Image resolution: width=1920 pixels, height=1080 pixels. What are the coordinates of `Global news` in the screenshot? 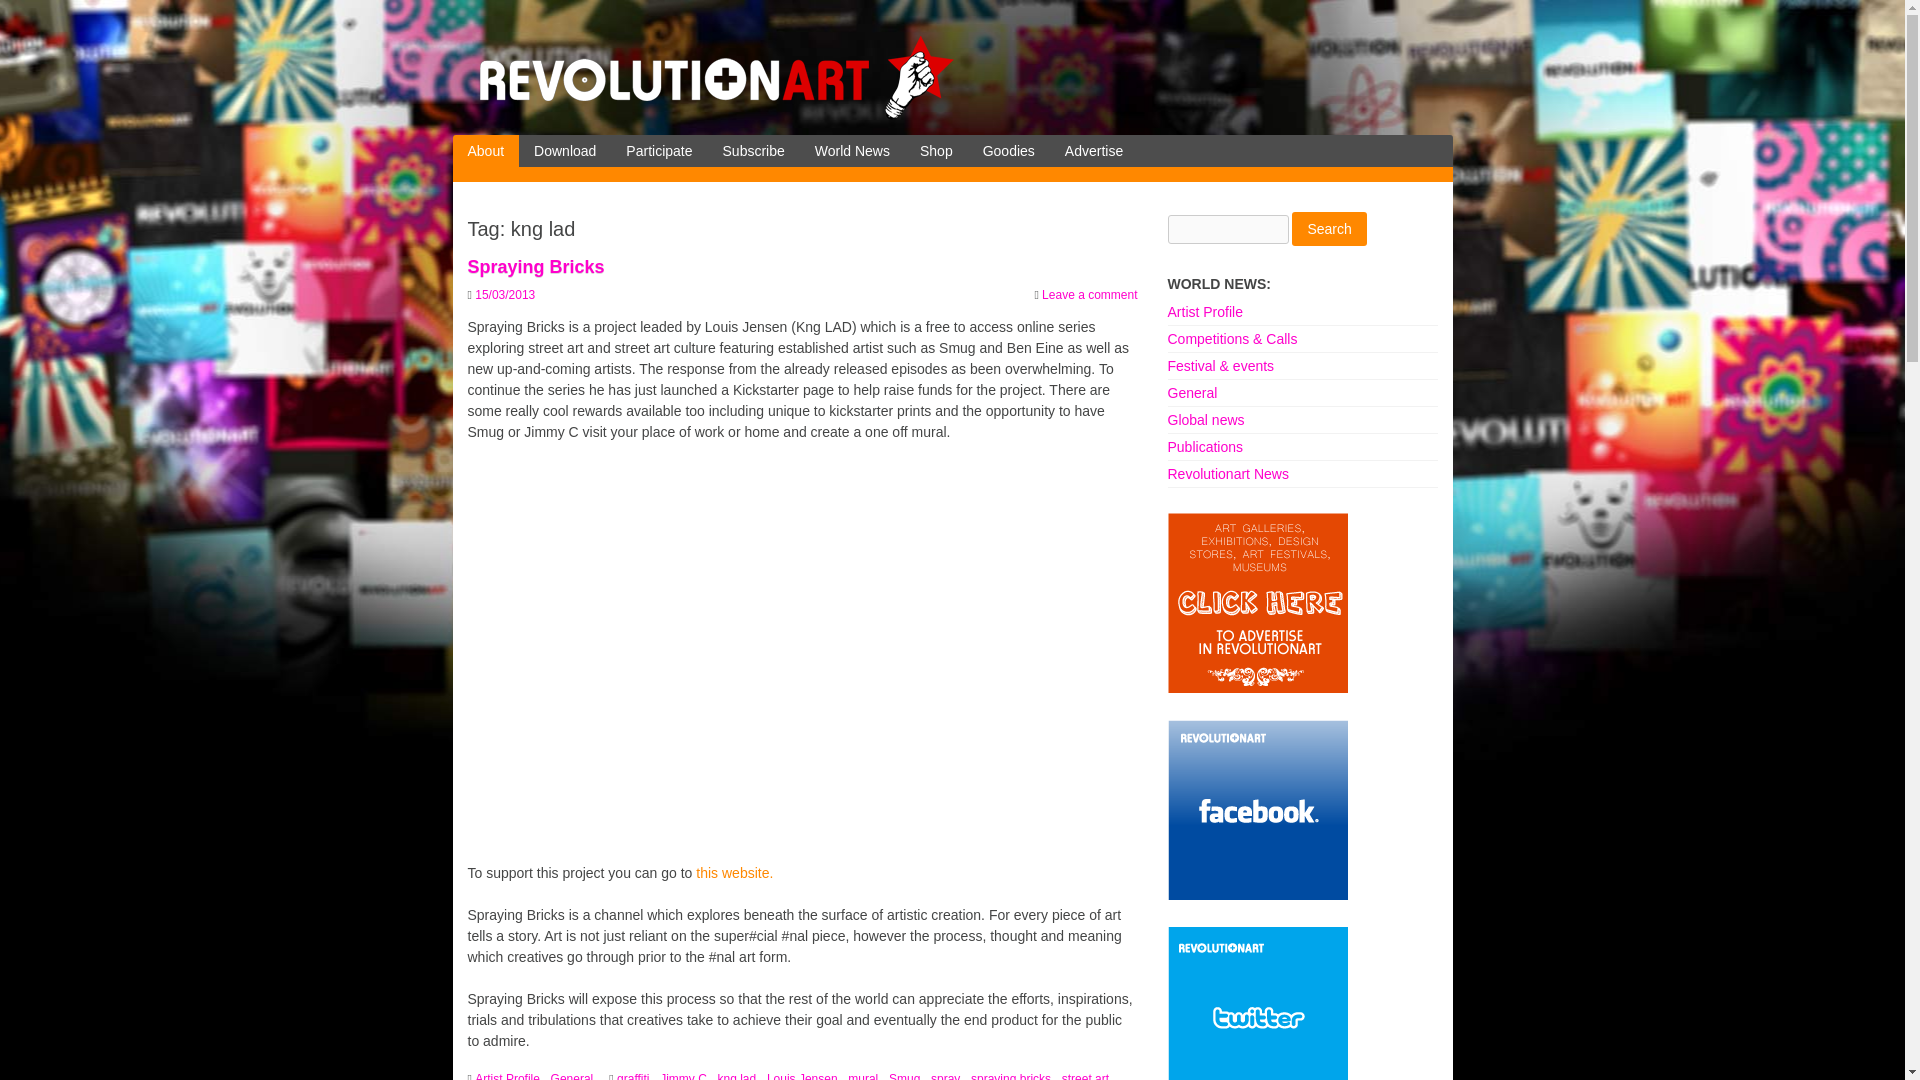 It's located at (1206, 419).